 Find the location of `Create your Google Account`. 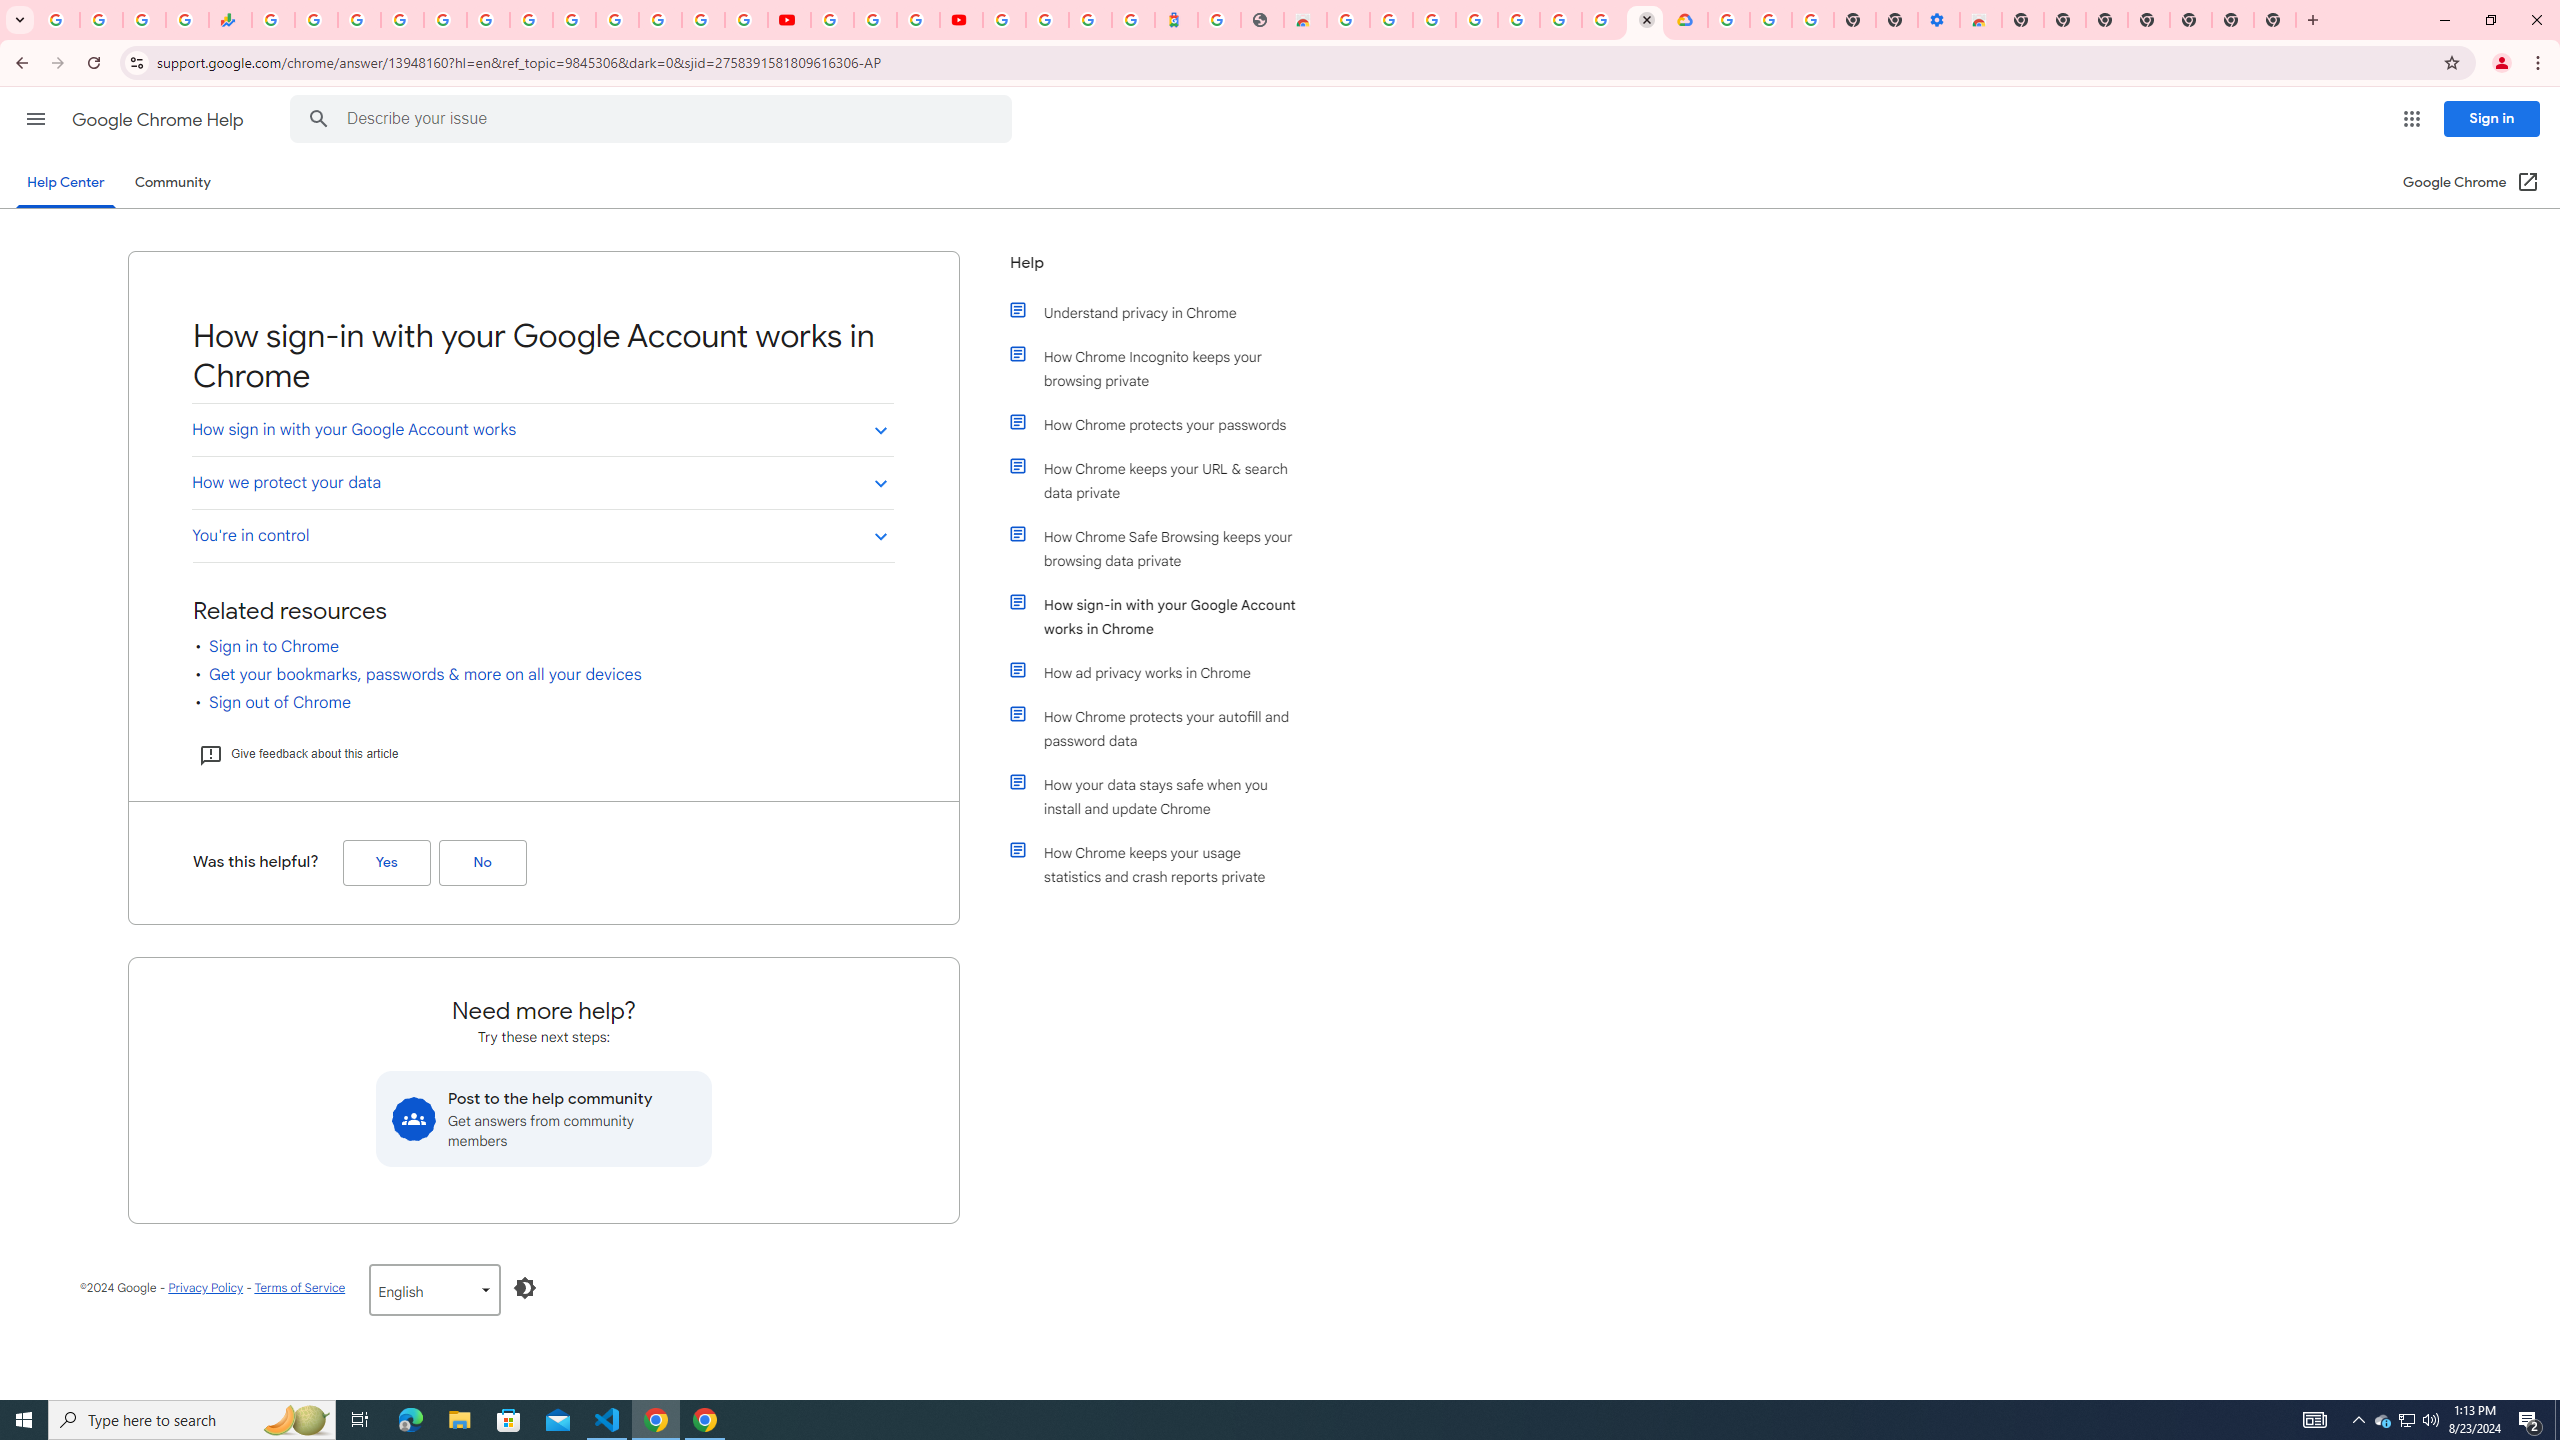

Create your Google Account is located at coordinates (1602, 20).